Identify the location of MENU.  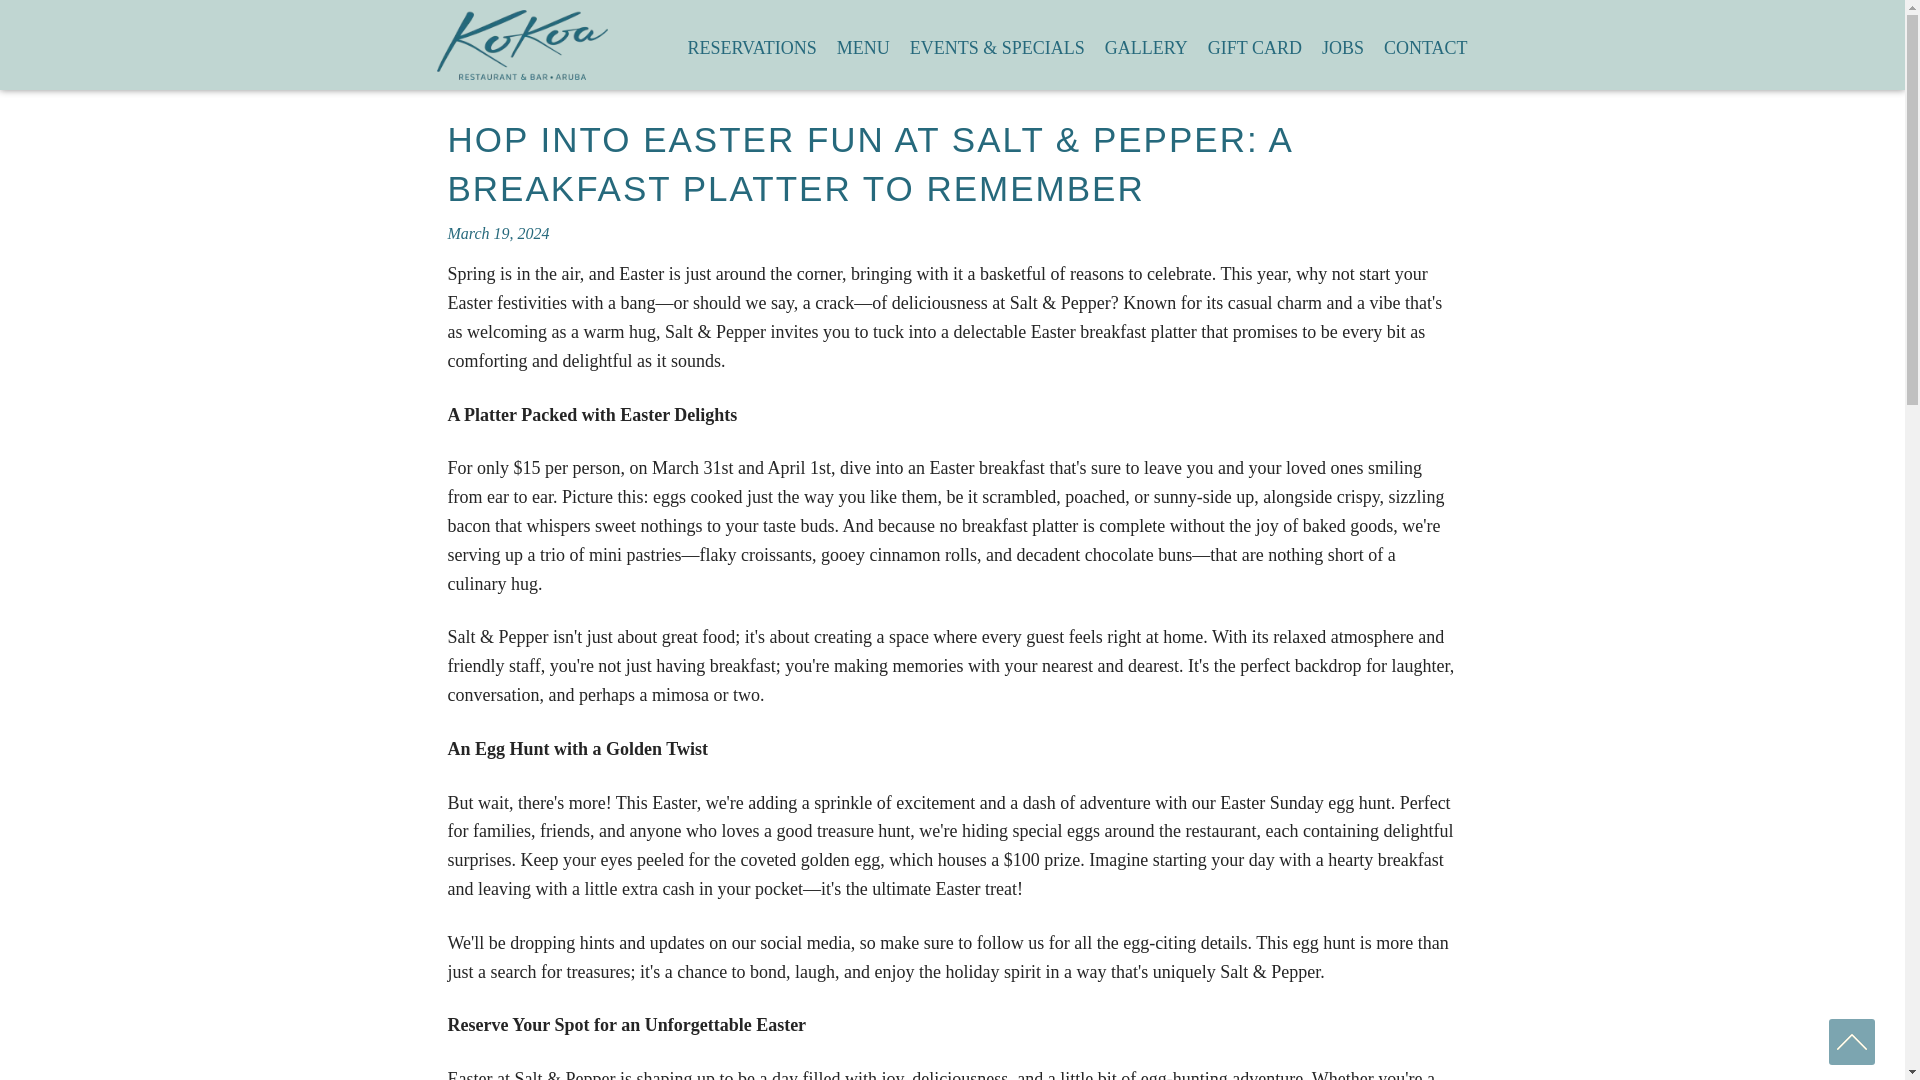
(864, 44).